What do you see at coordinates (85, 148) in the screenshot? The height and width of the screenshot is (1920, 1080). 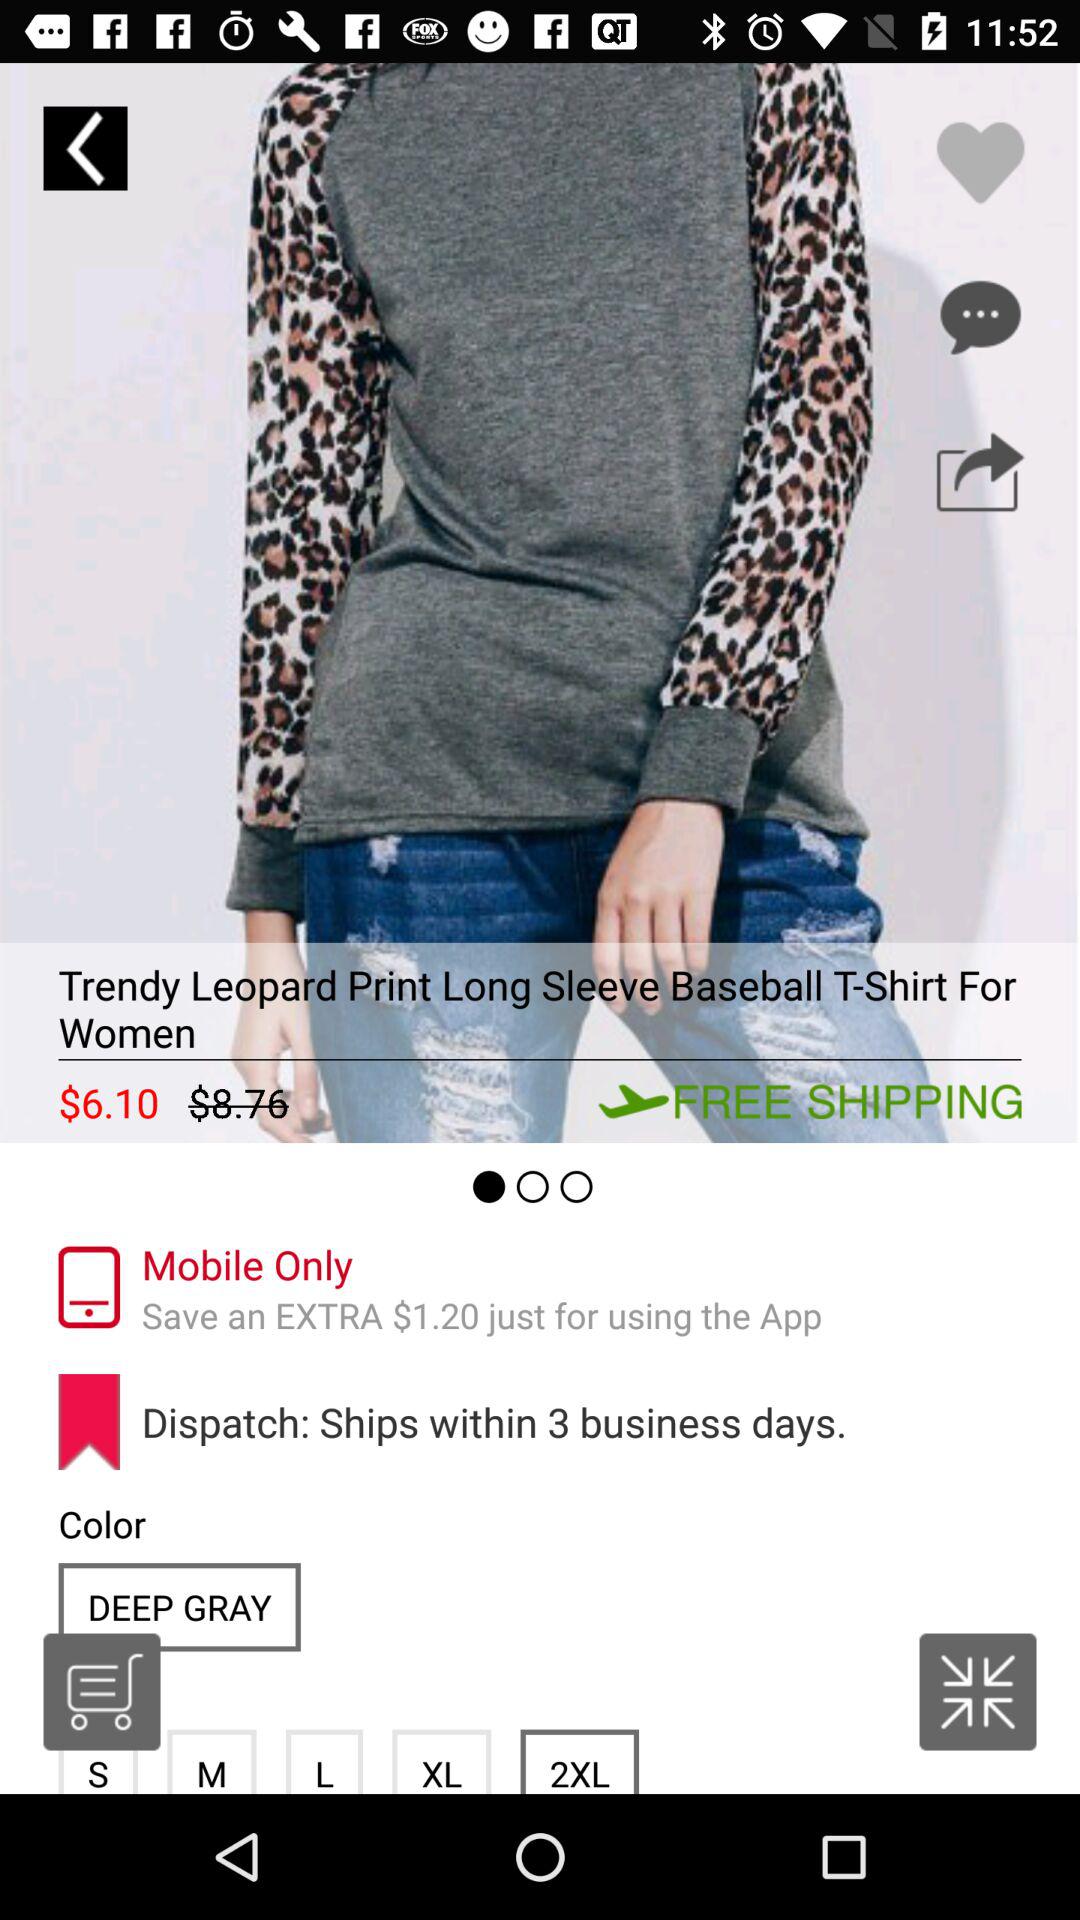 I see `go previous` at bounding box center [85, 148].